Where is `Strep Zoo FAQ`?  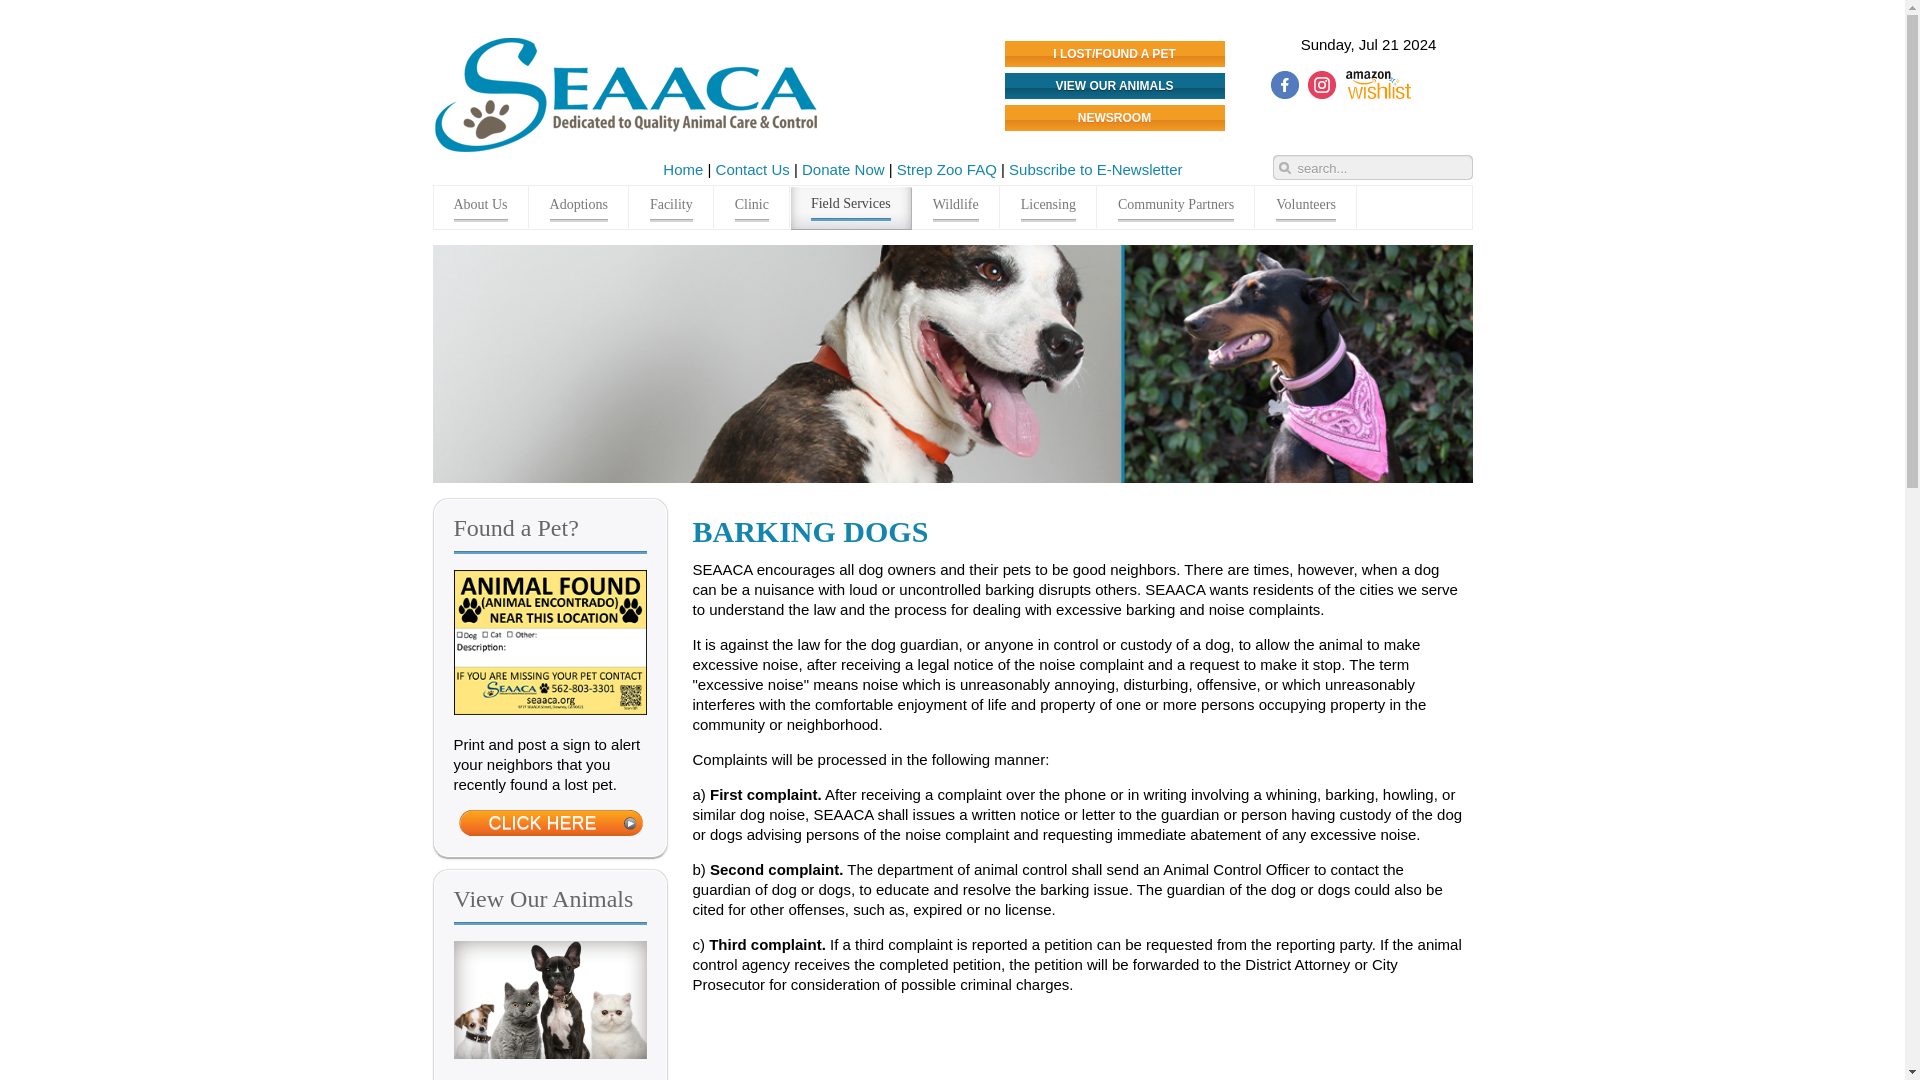 Strep Zoo FAQ is located at coordinates (946, 169).